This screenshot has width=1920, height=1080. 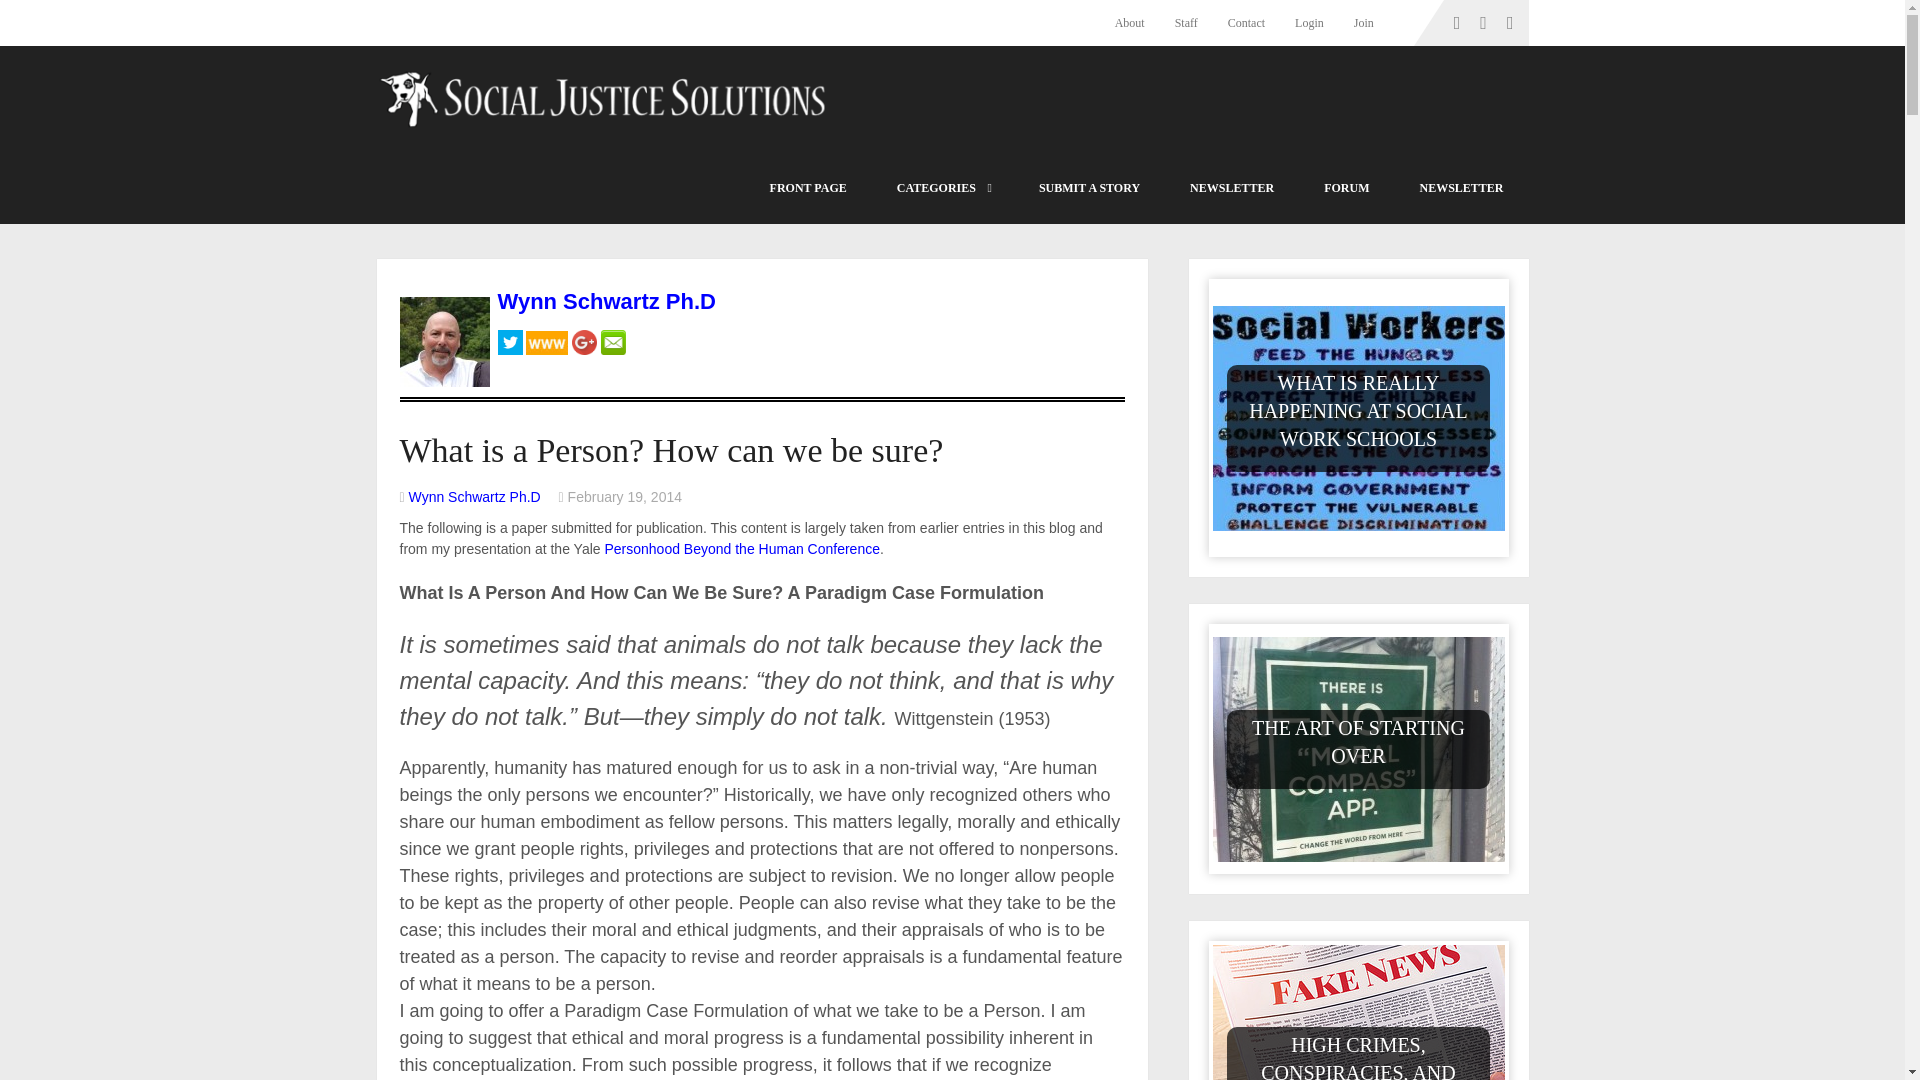 What do you see at coordinates (1346, 188) in the screenshot?
I see `FORUM` at bounding box center [1346, 188].